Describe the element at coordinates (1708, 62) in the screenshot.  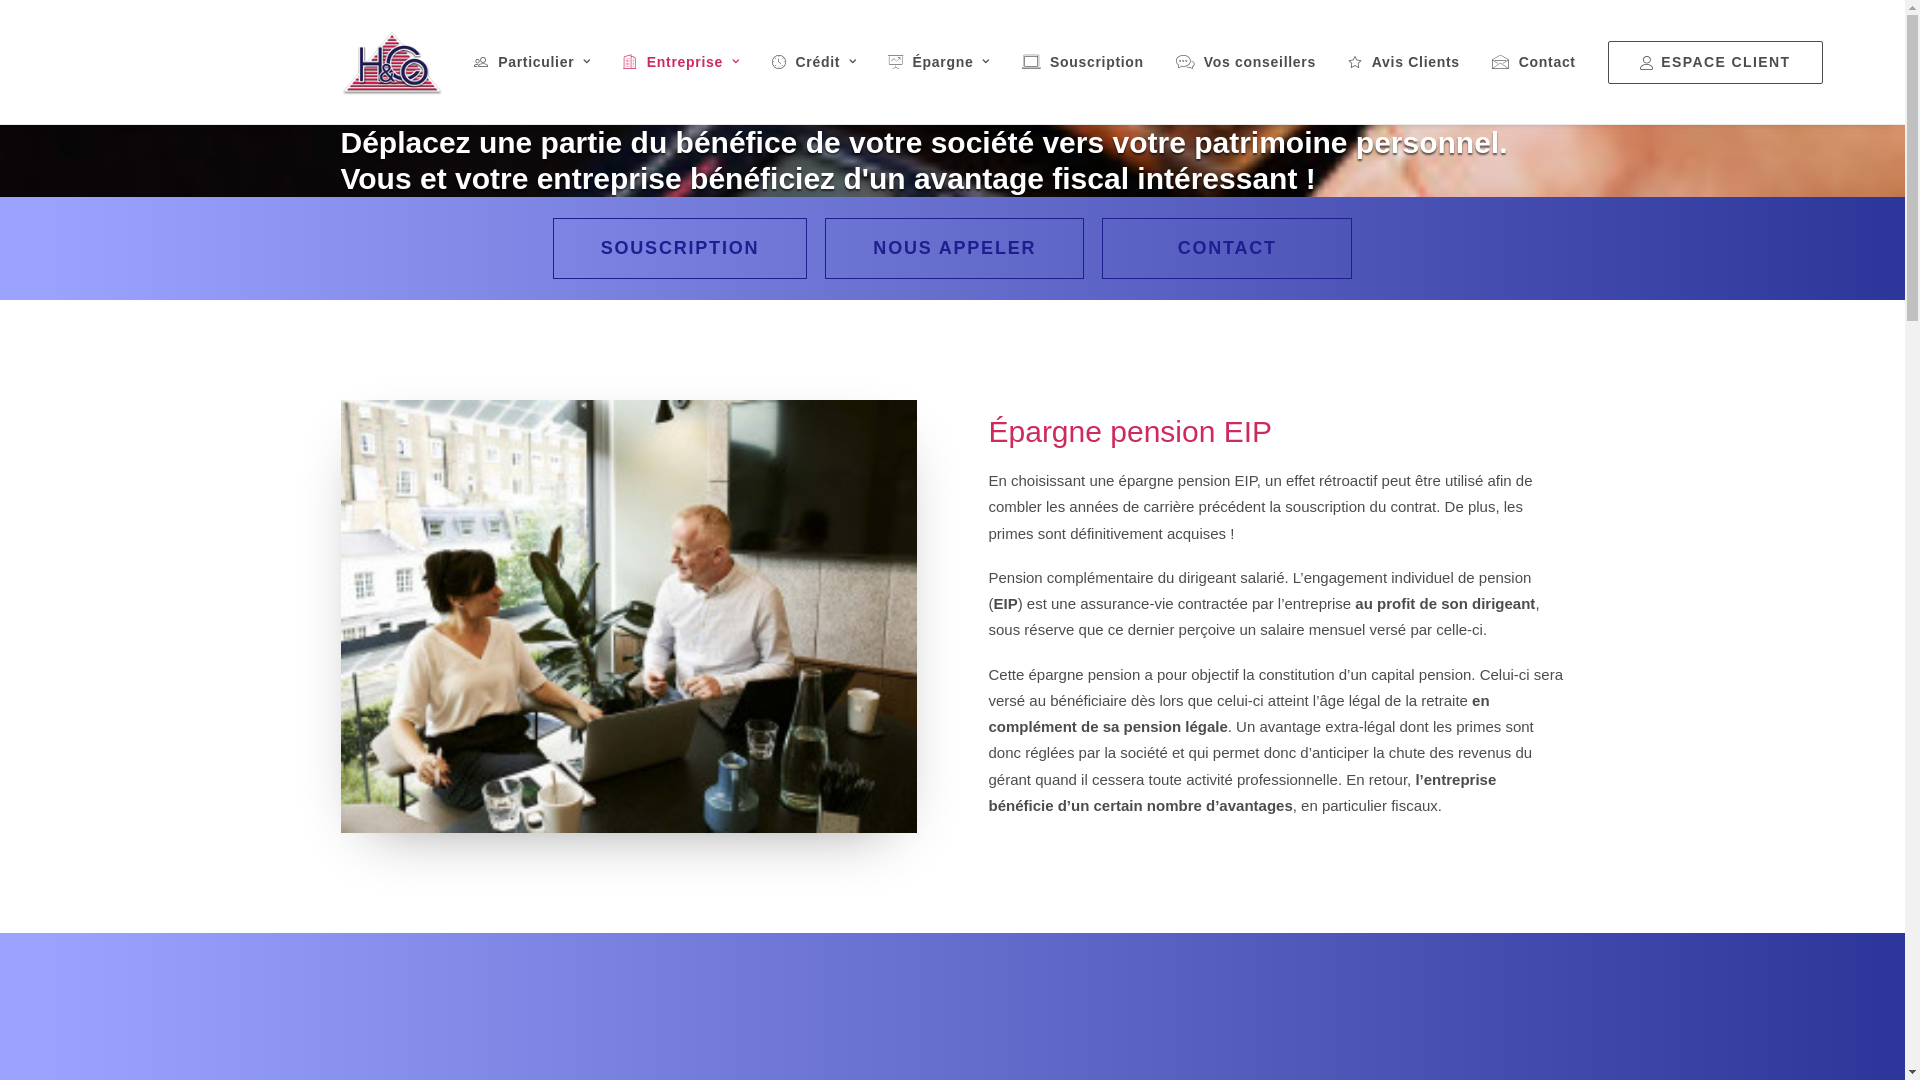
I see `ESPACE CLIENT` at that location.